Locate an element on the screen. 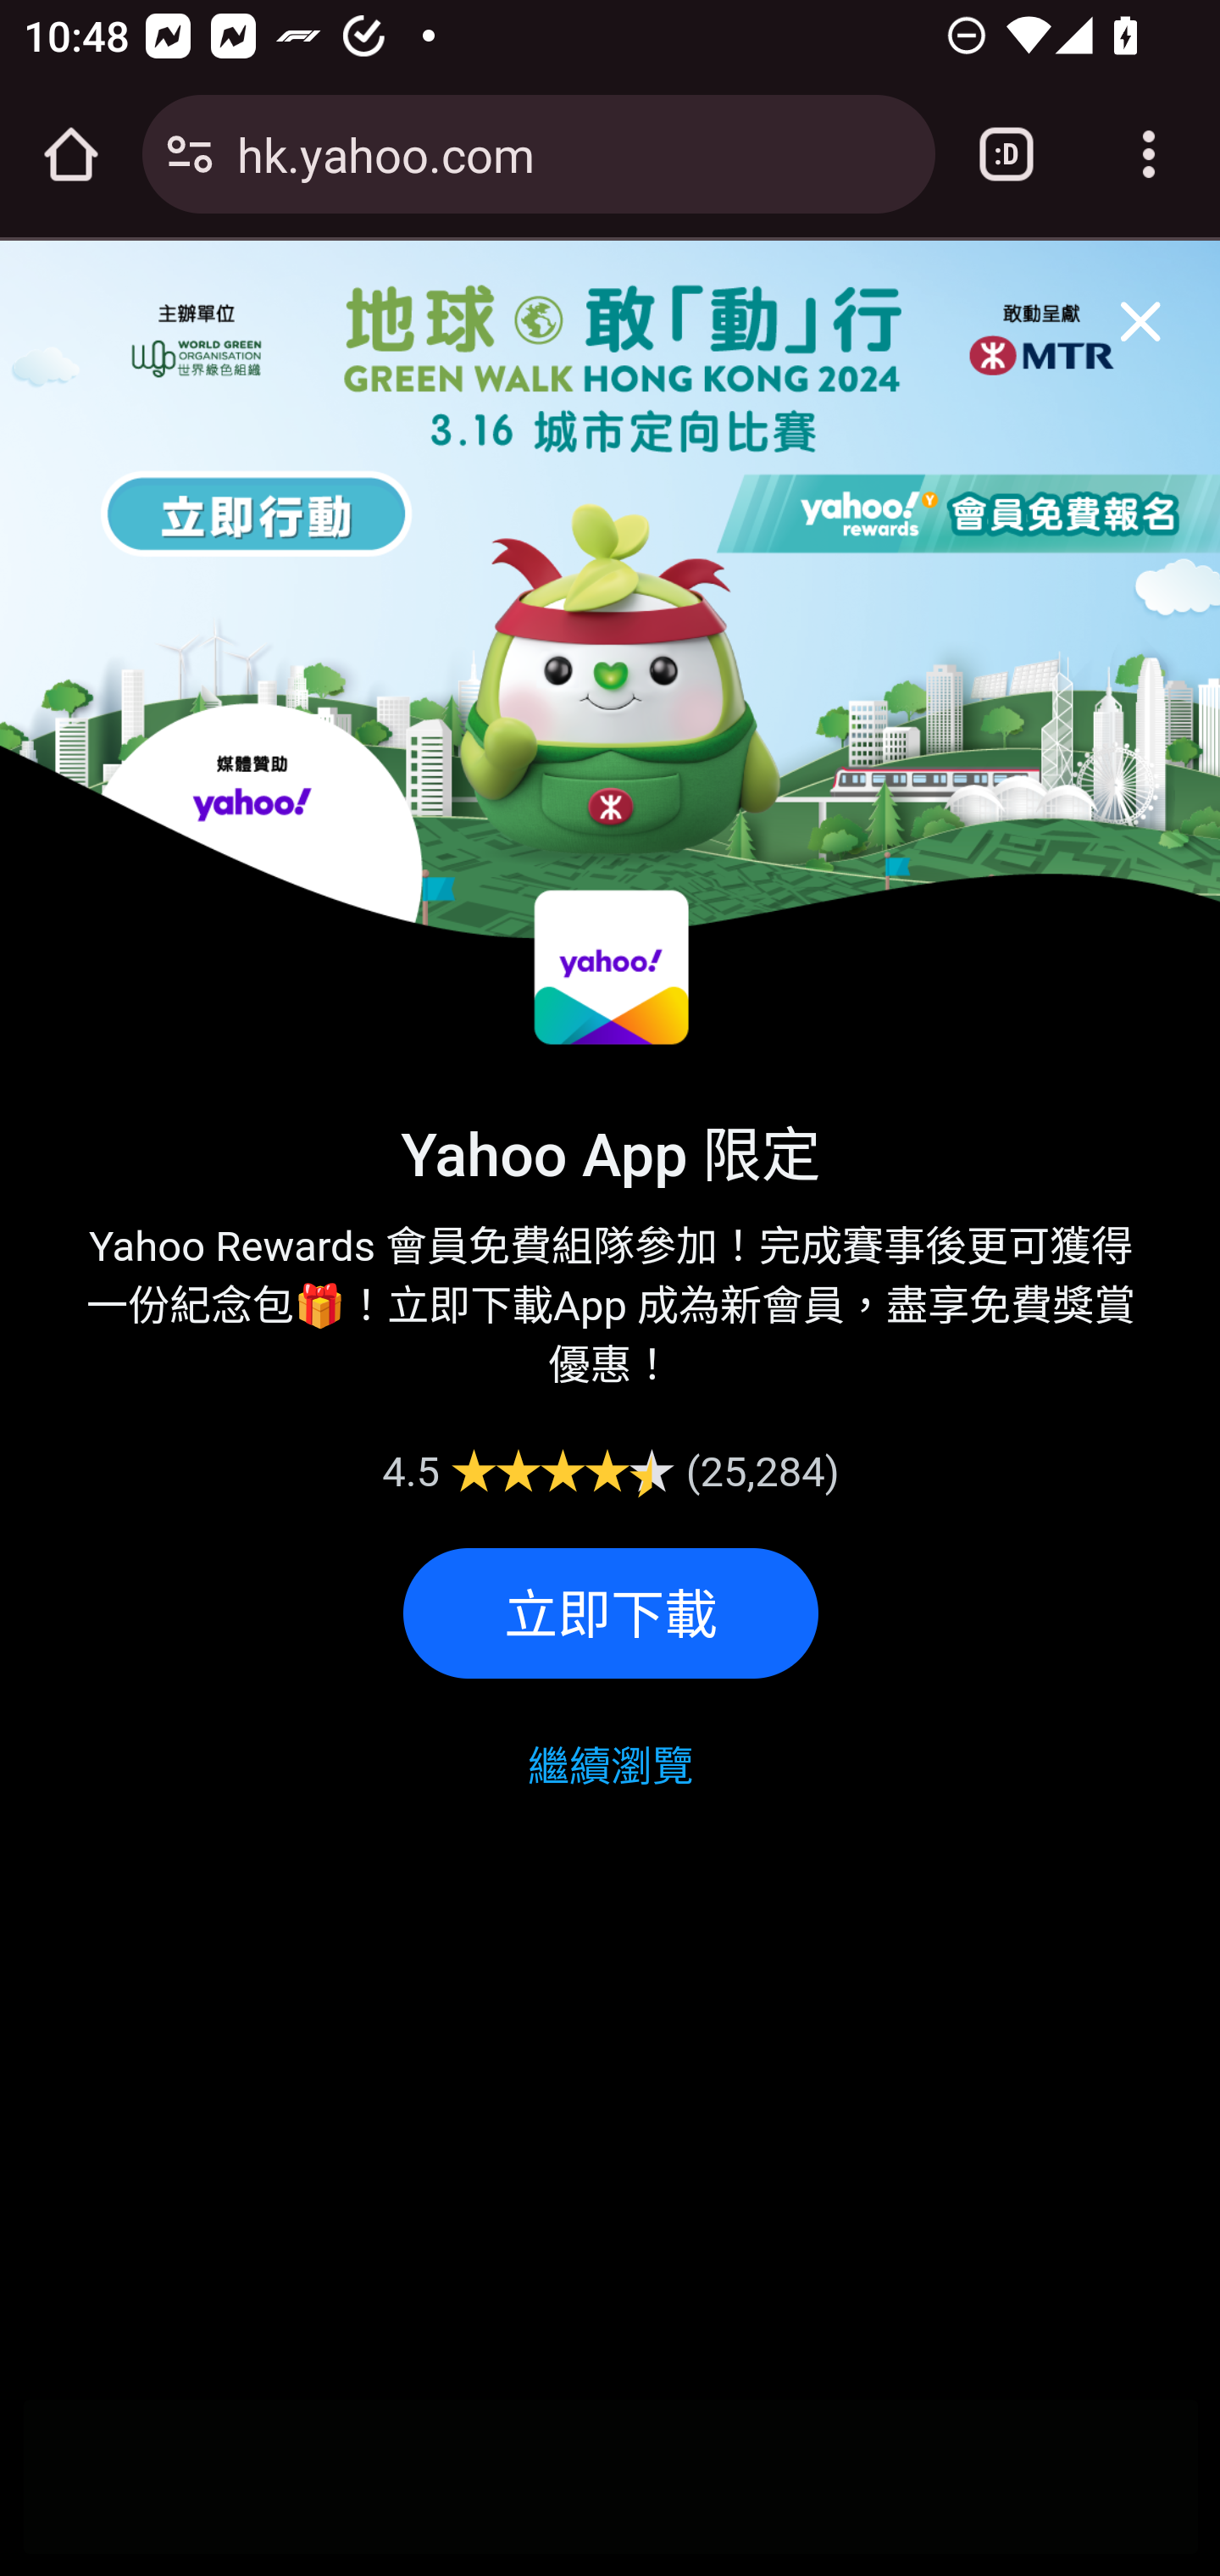 The image size is (1220, 2576). Open the home page is located at coordinates (71, 154).